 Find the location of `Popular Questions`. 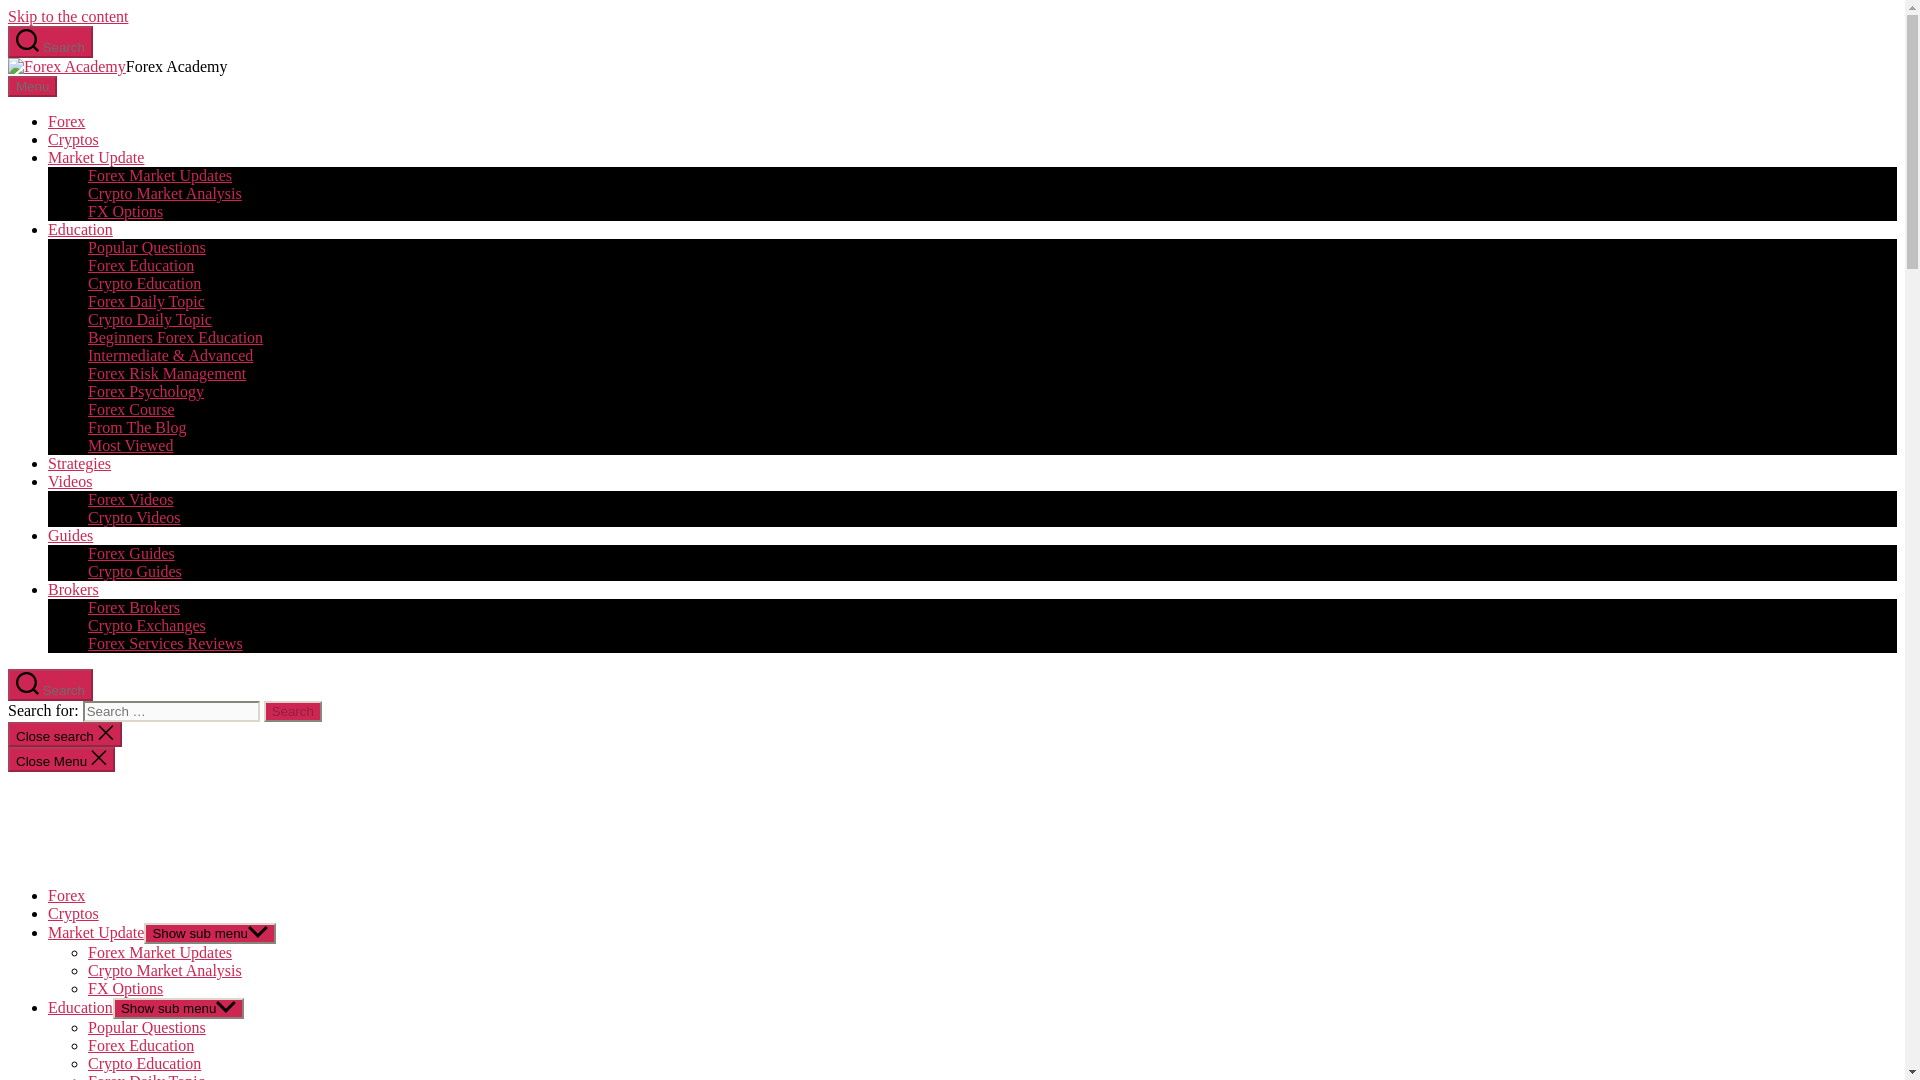

Popular Questions is located at coordinates (146, 246).